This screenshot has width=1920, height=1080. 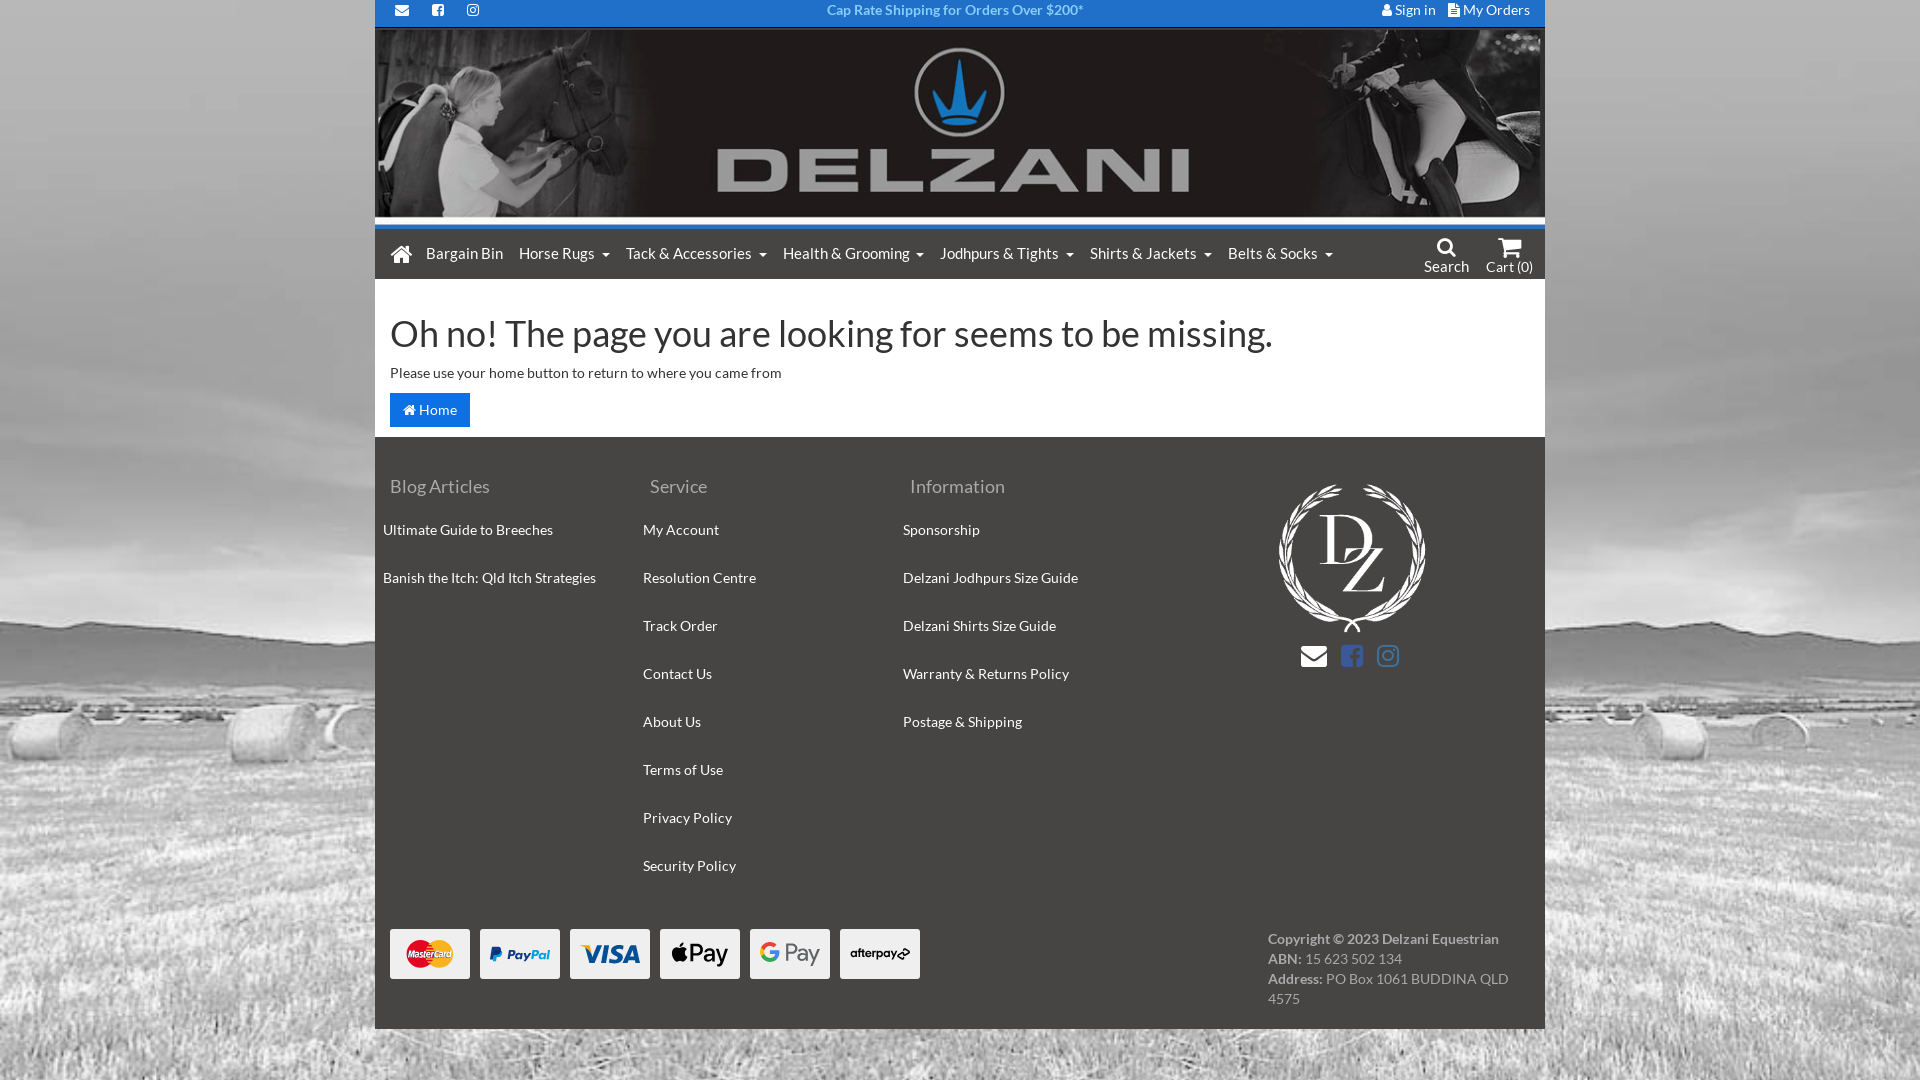 What do you see at coordinates (1007, 253) in the screenshot?
I see `Jodhpurs & Tights` at bounding box center [1007, 253].